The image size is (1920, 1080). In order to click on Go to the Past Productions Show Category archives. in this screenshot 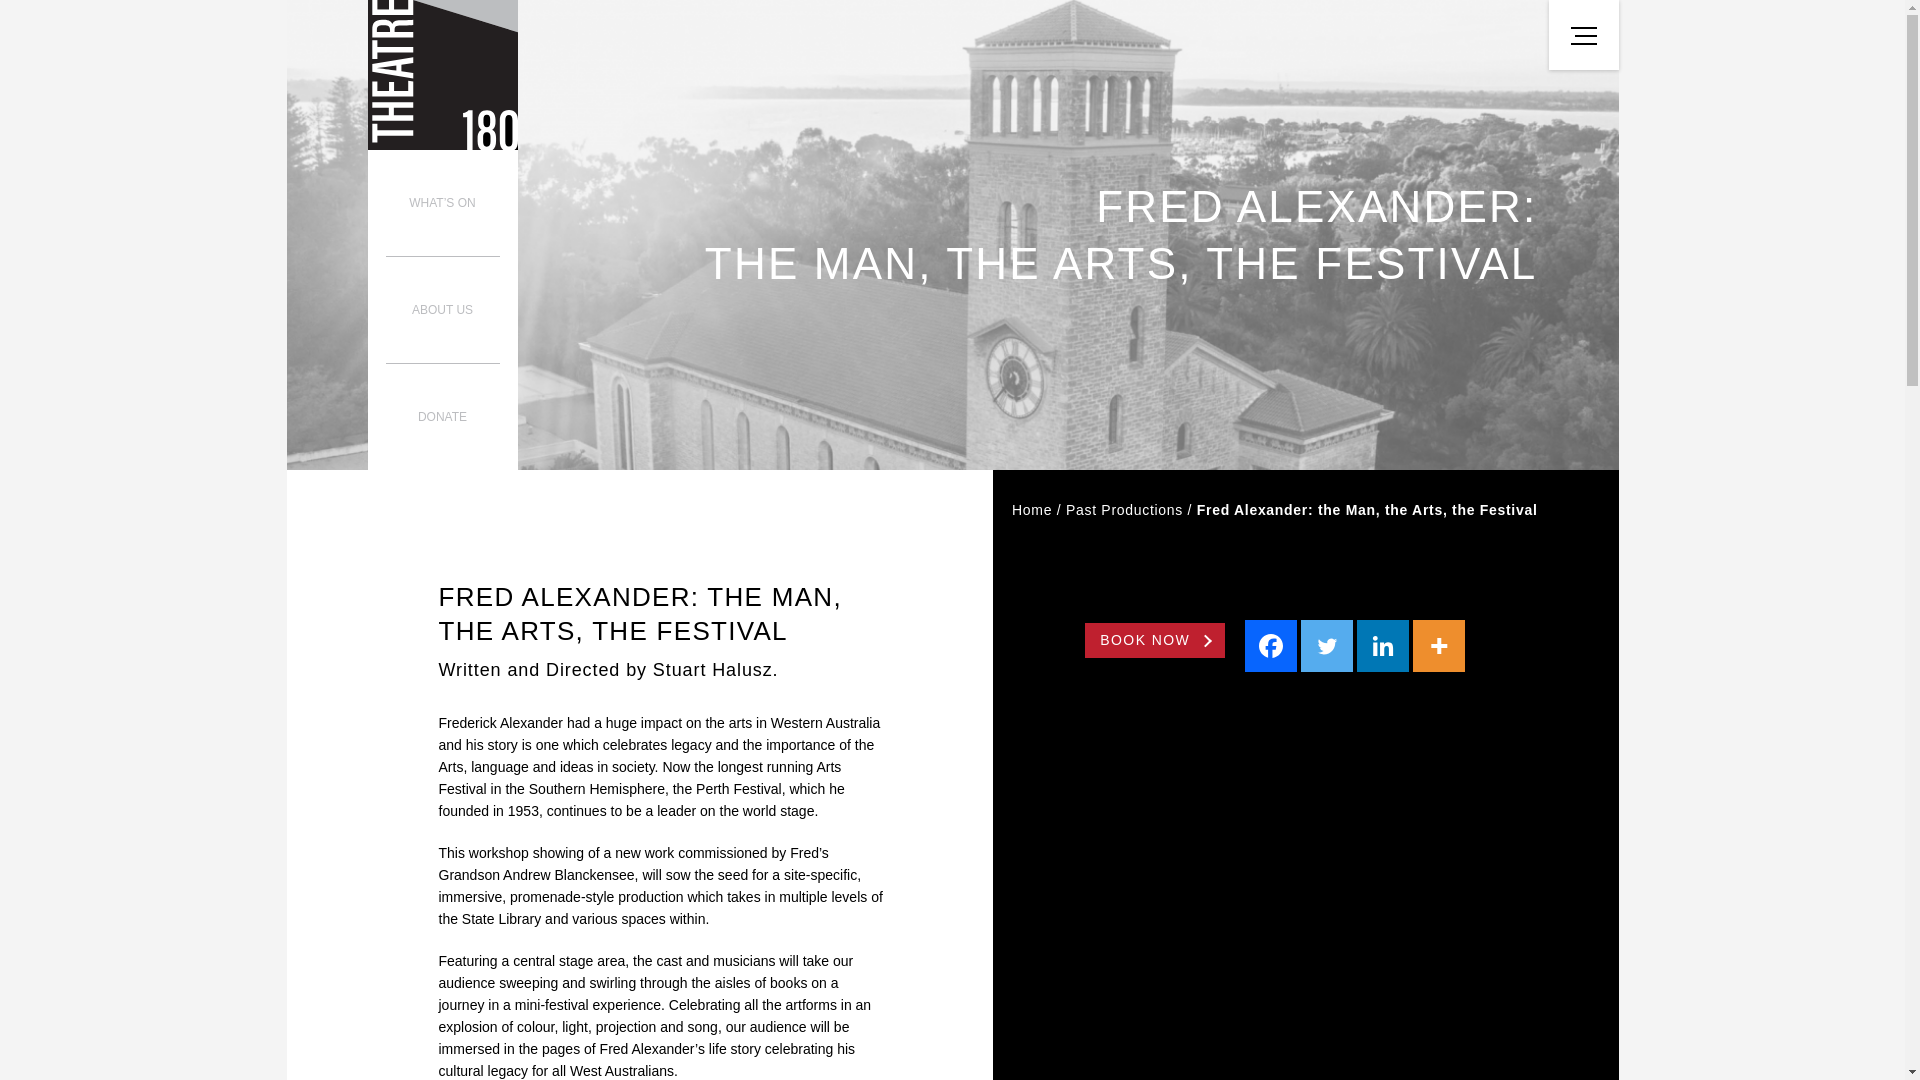, I will do `click(1124, 510)`.